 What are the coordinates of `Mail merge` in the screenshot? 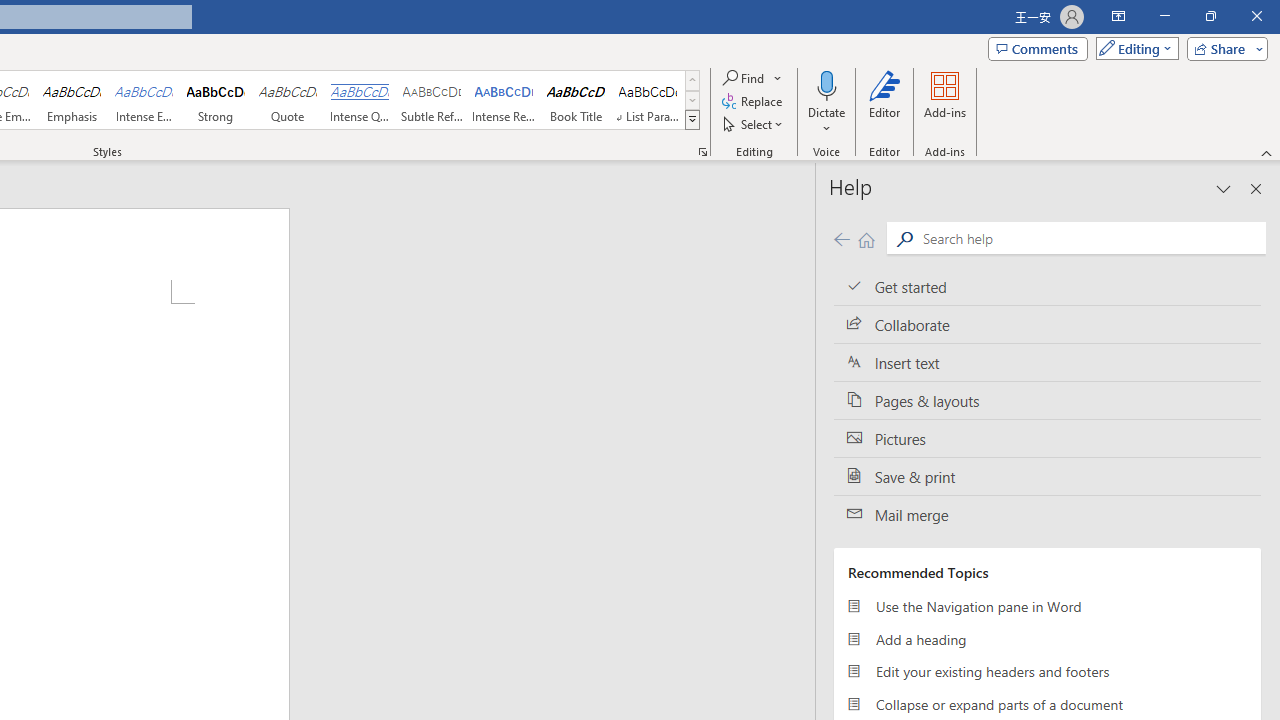 It's located at (1047, 515).